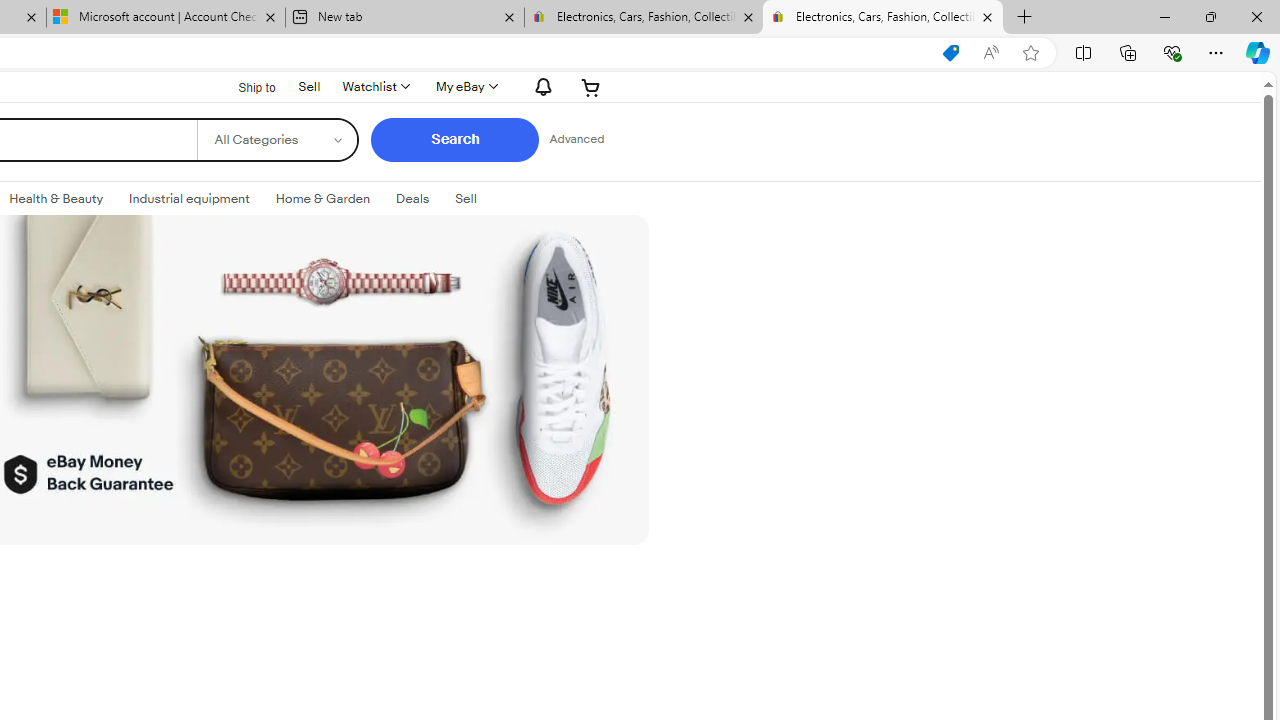 The image size is (1280, 720). I want to click on My eBayExpand My eBay, so click(464, 86).